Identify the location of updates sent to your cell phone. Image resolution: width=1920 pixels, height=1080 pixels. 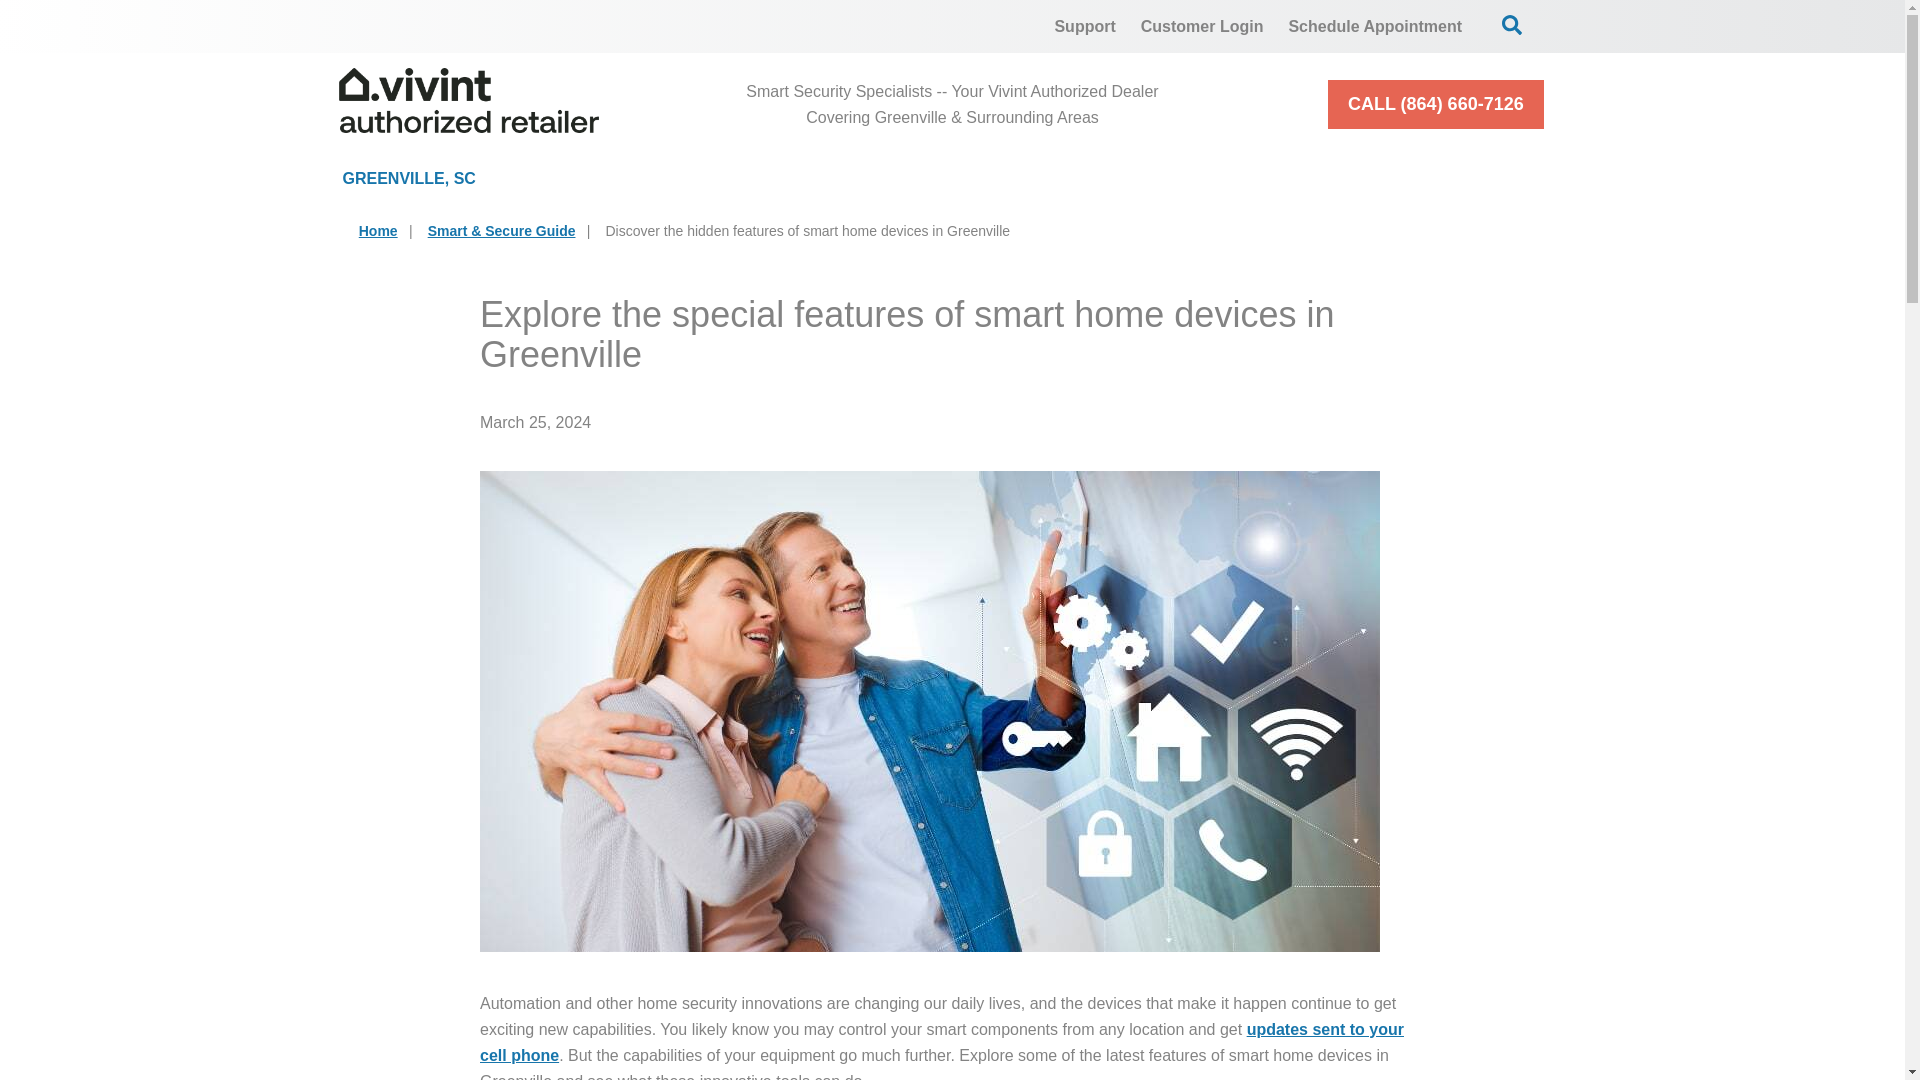
(942, 1042).